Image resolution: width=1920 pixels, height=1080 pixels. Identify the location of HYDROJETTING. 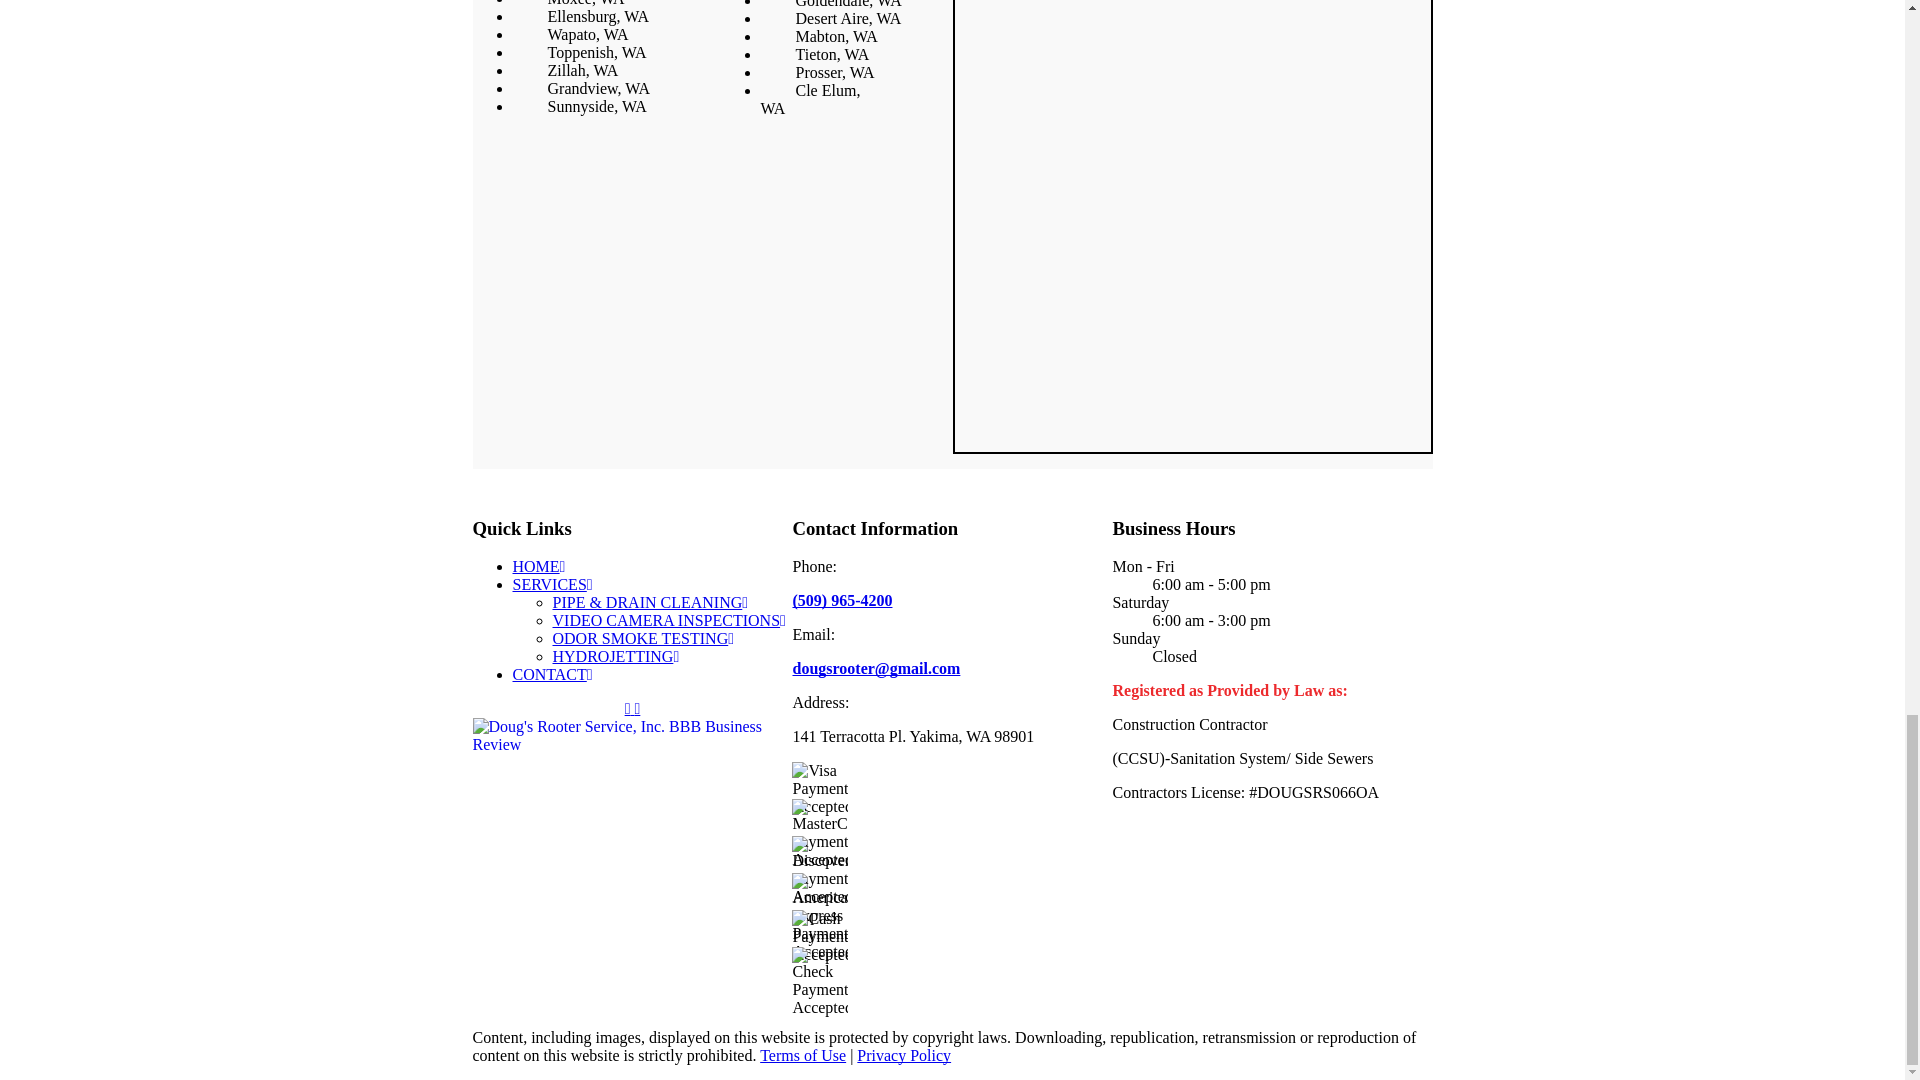
(616, 656).